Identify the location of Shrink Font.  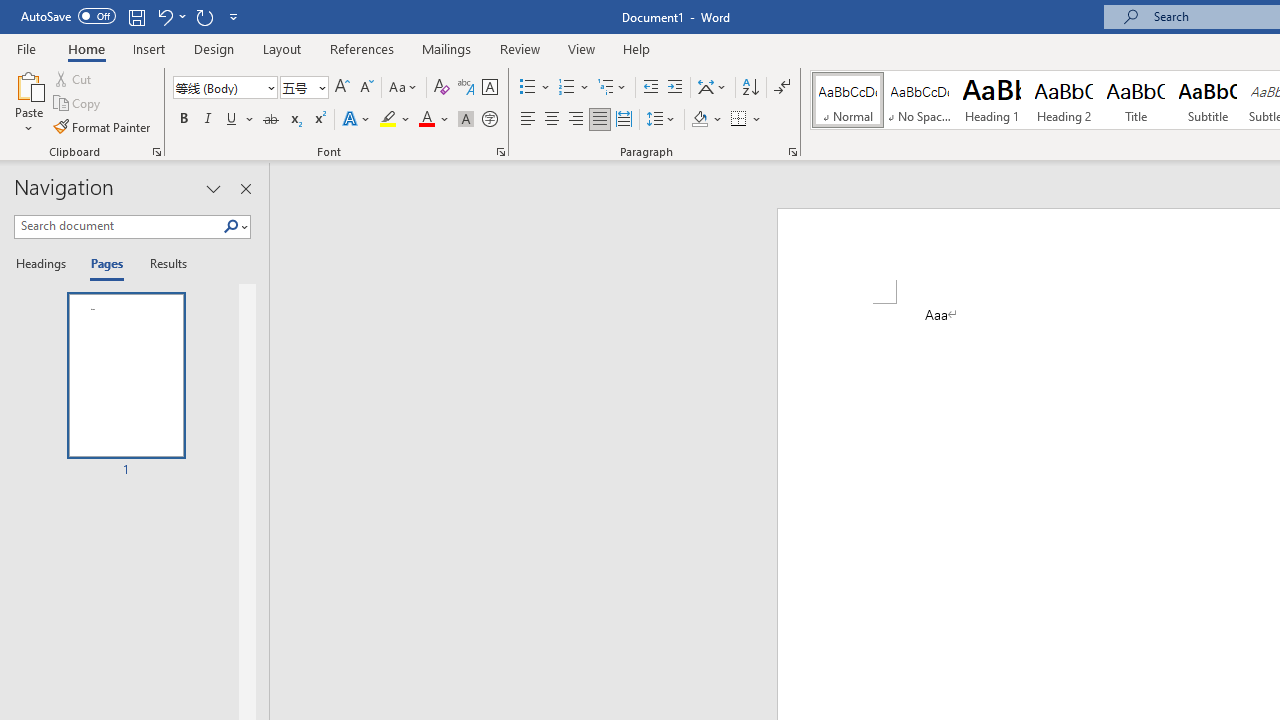
(366, 88).